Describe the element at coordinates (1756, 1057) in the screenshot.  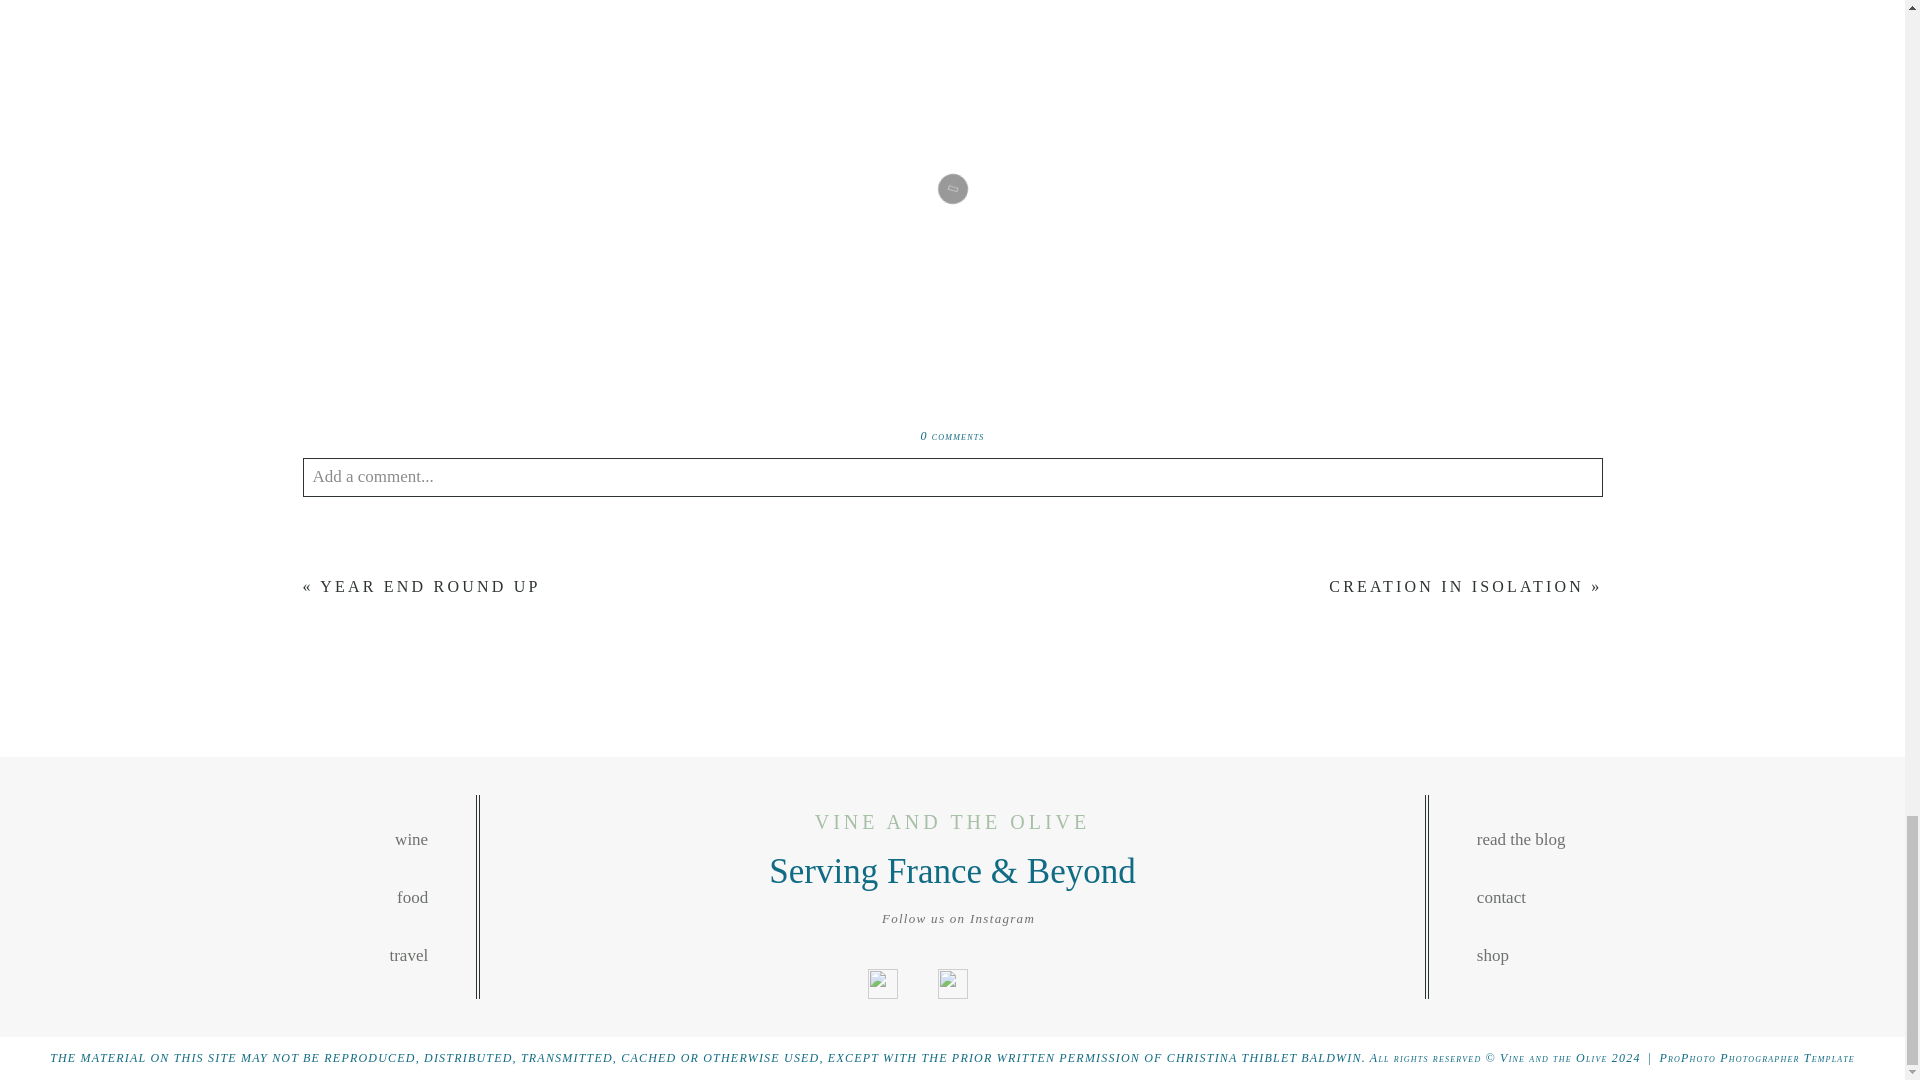
I see `ProPhoto Photographer Template` at that location.